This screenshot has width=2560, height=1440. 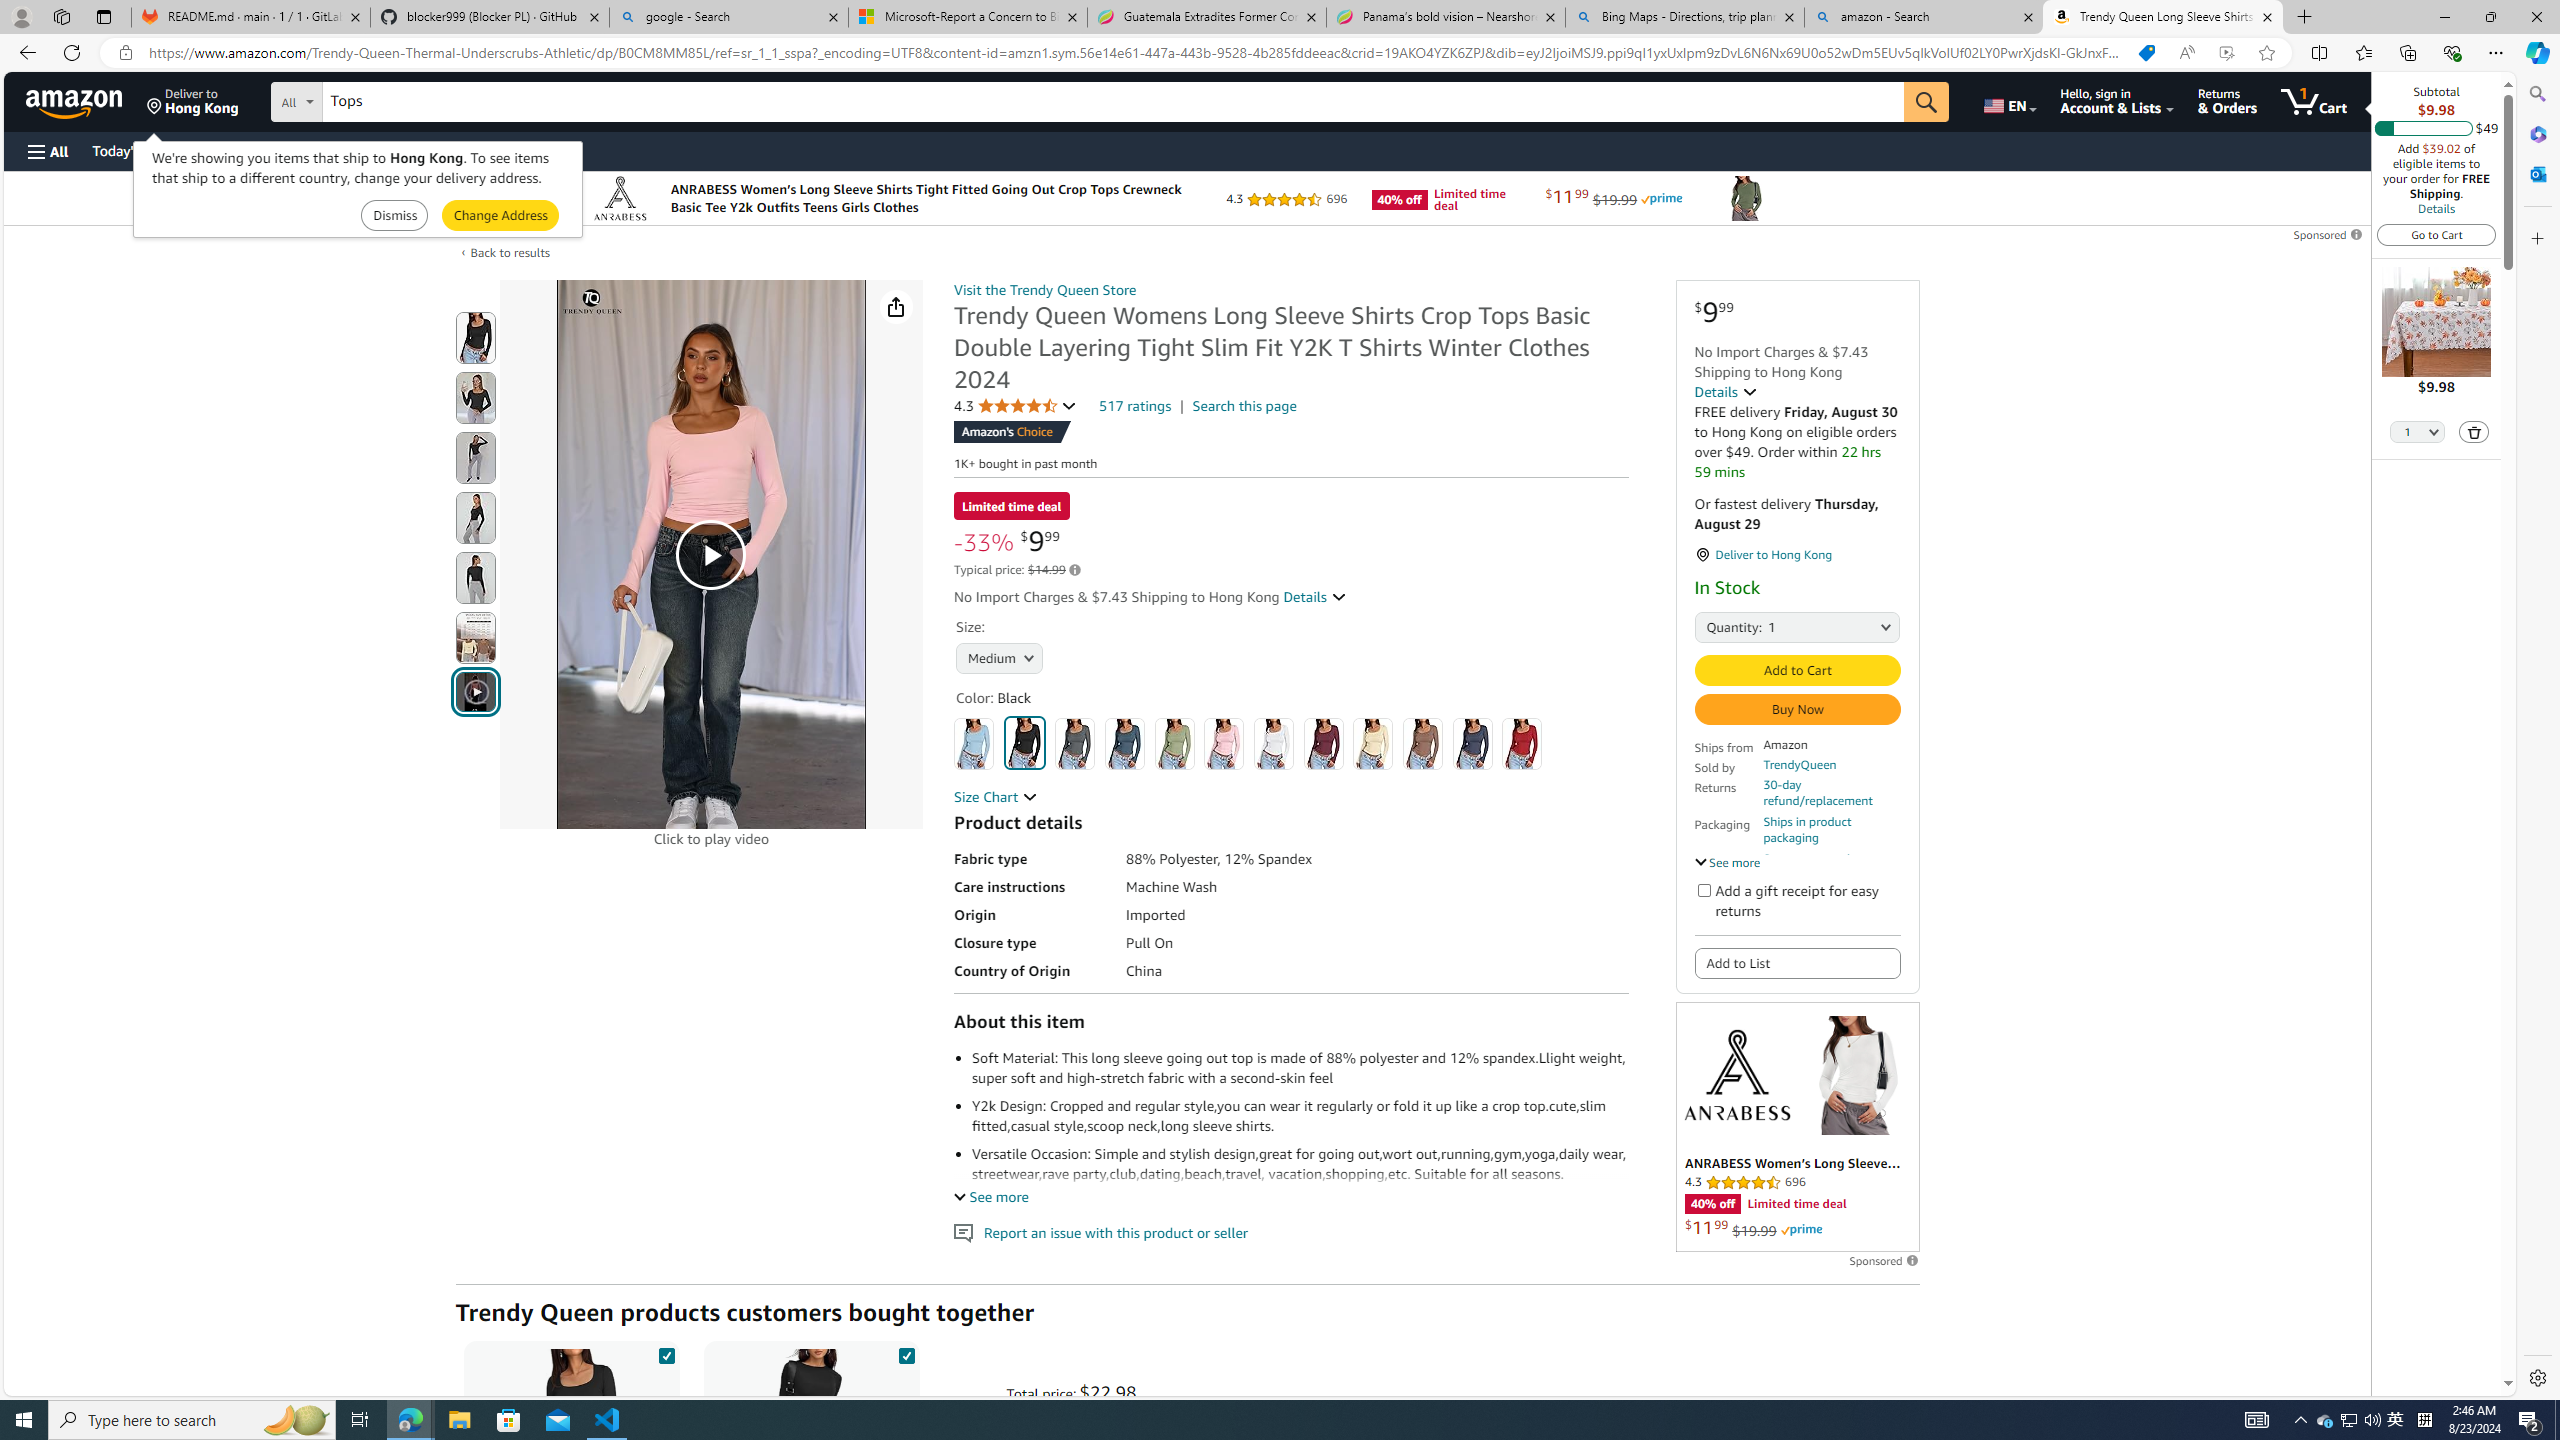 What do you see at coordinates (76, 101) in the screenshot?
I see `Amazon` at bounding box center [76, 101].